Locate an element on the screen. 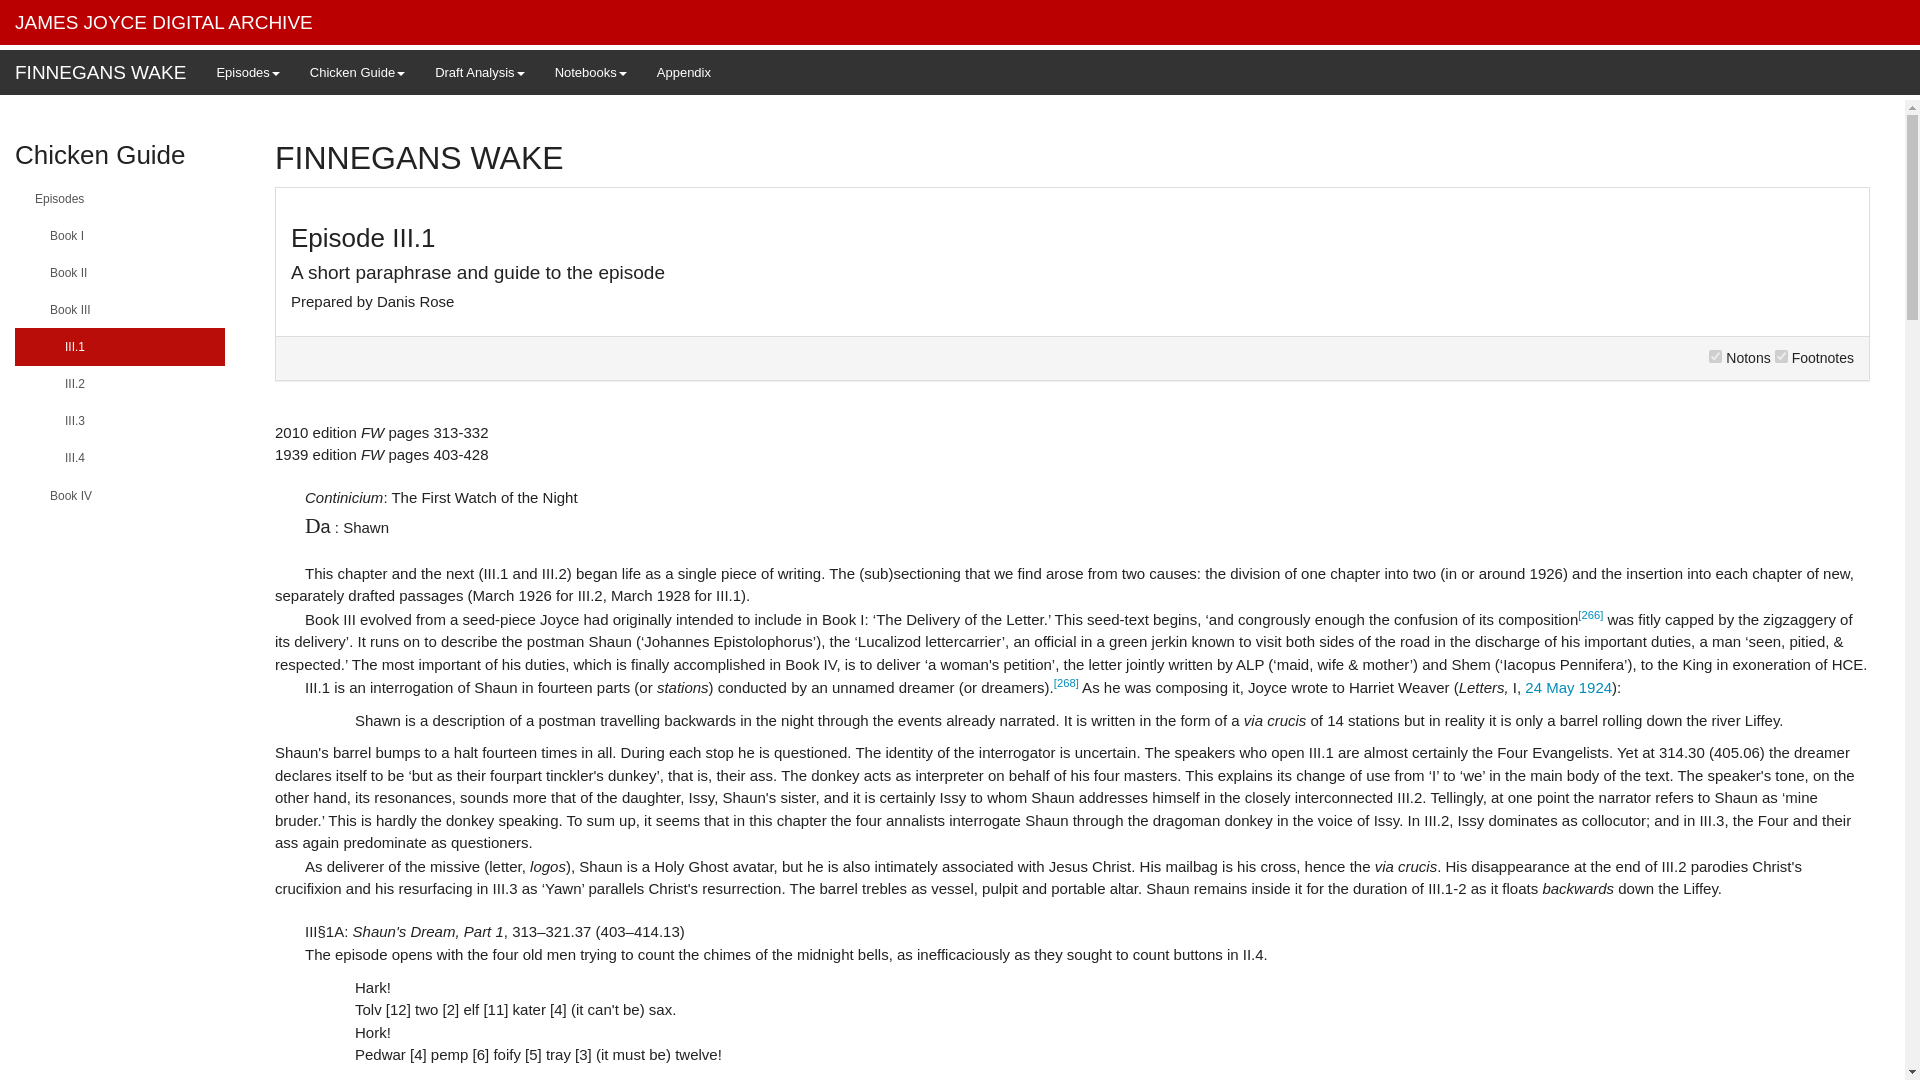 The width and height of the screenshot is (1920, 1080). Episodes is located at coordinates (247, 72).